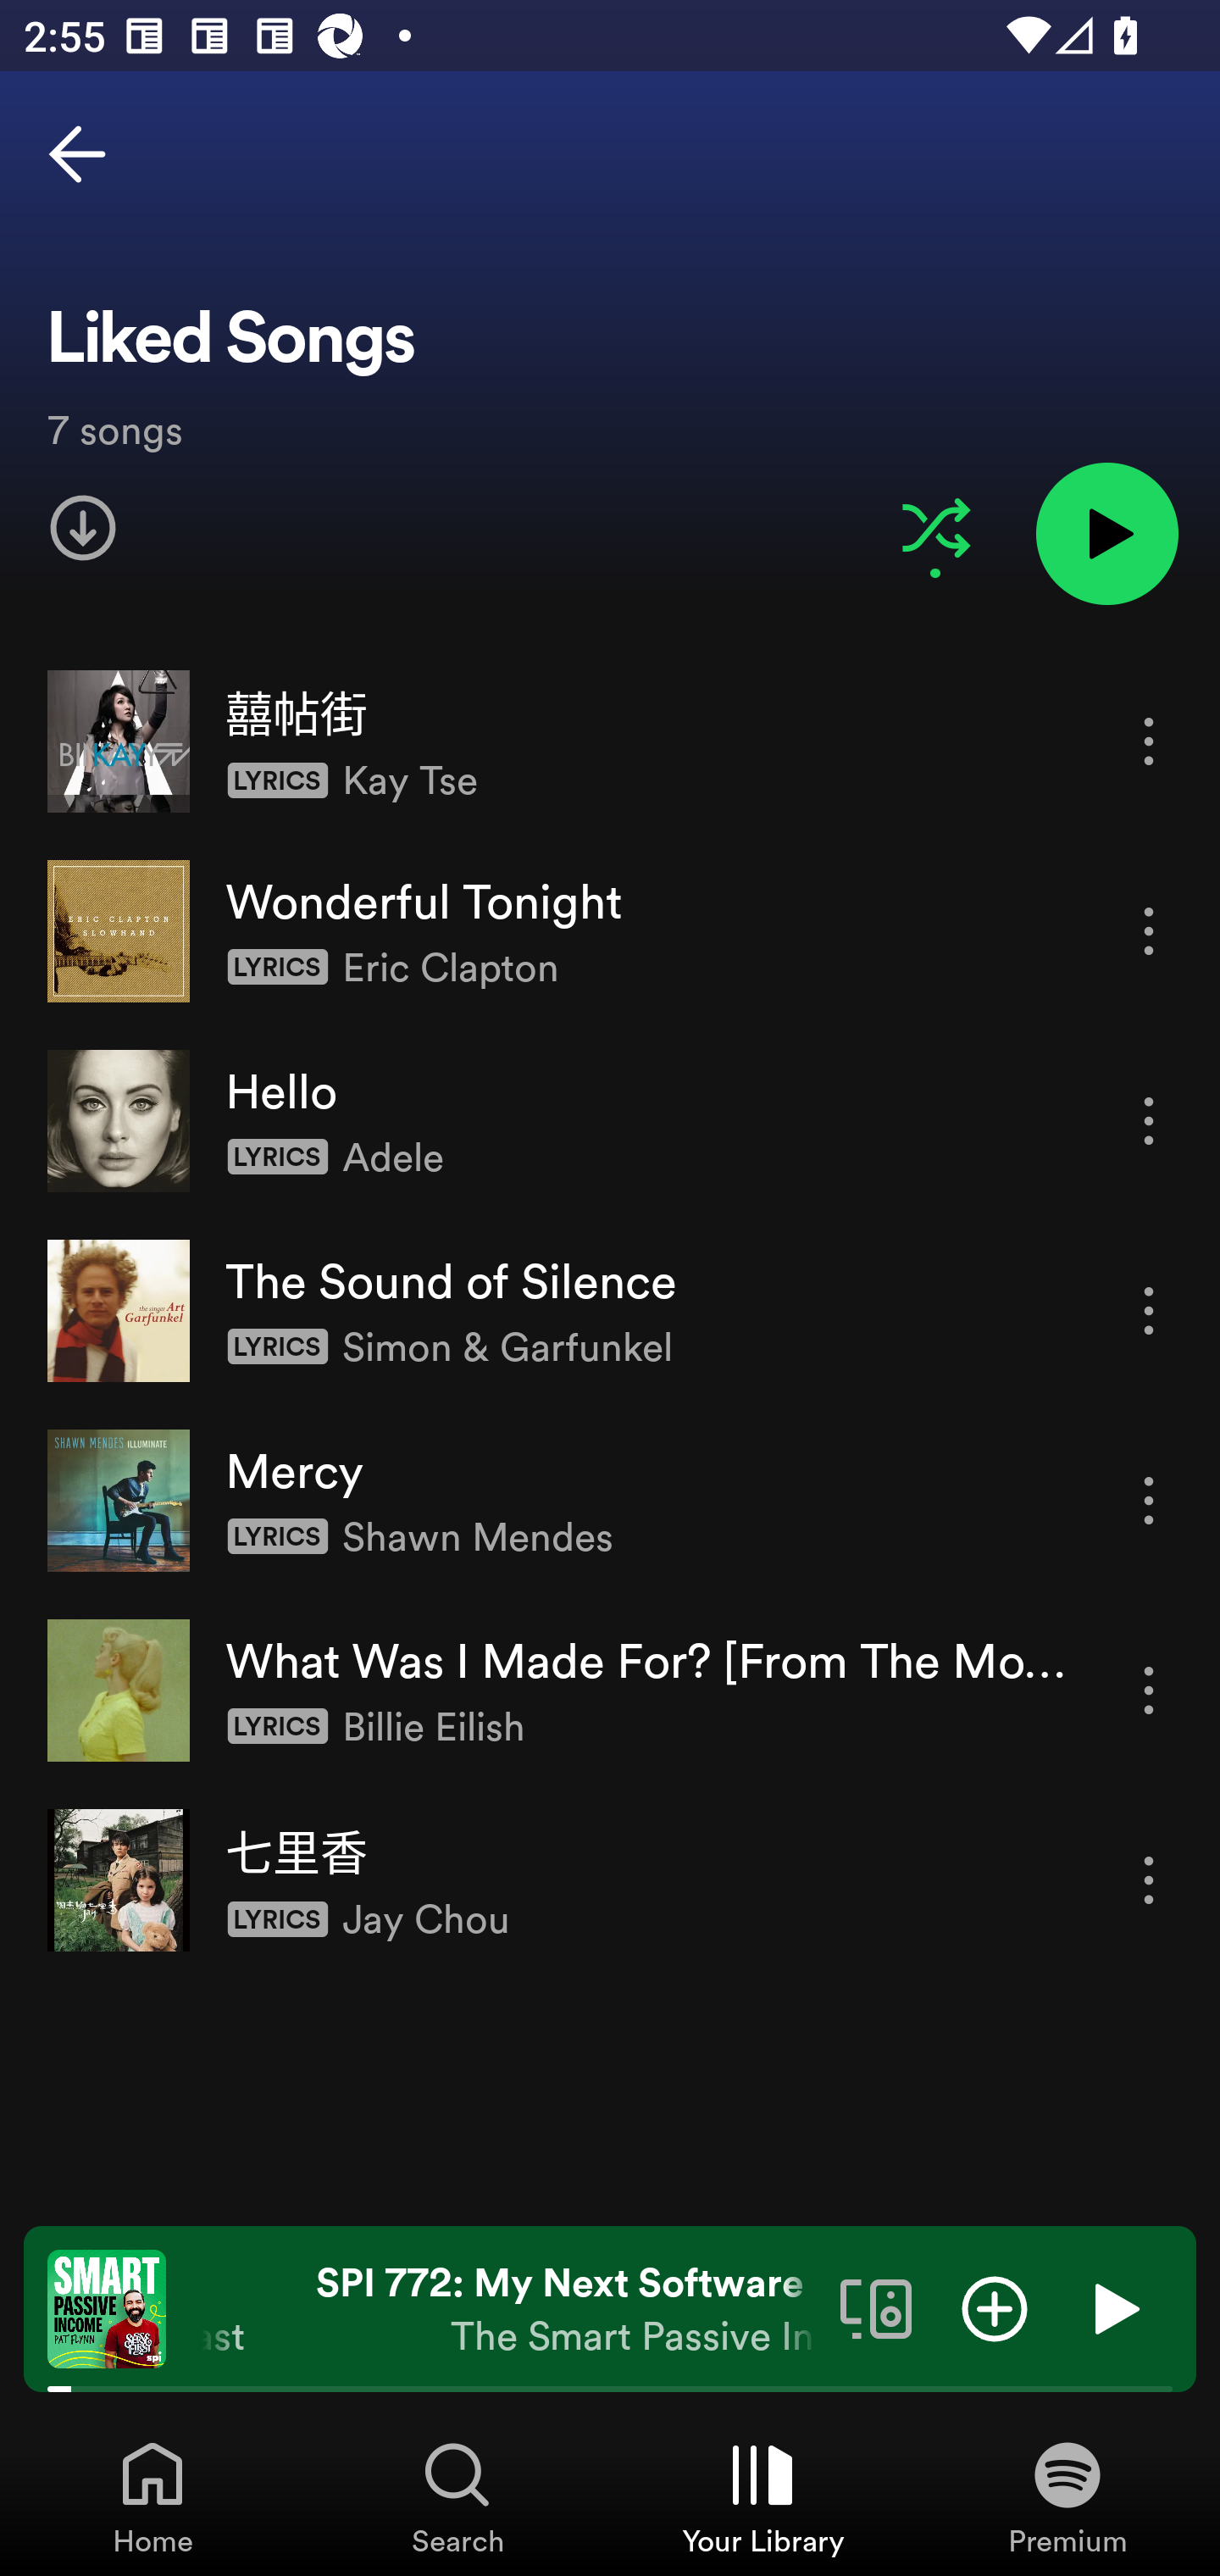 The width and height of the screenshot is (1220, 2576). What do you see at coordinates (1067, 2496) in the screenshot?
I see `Premium, Tab 4 of 4 Premium Premium` at bounding box center [1067, 2496].